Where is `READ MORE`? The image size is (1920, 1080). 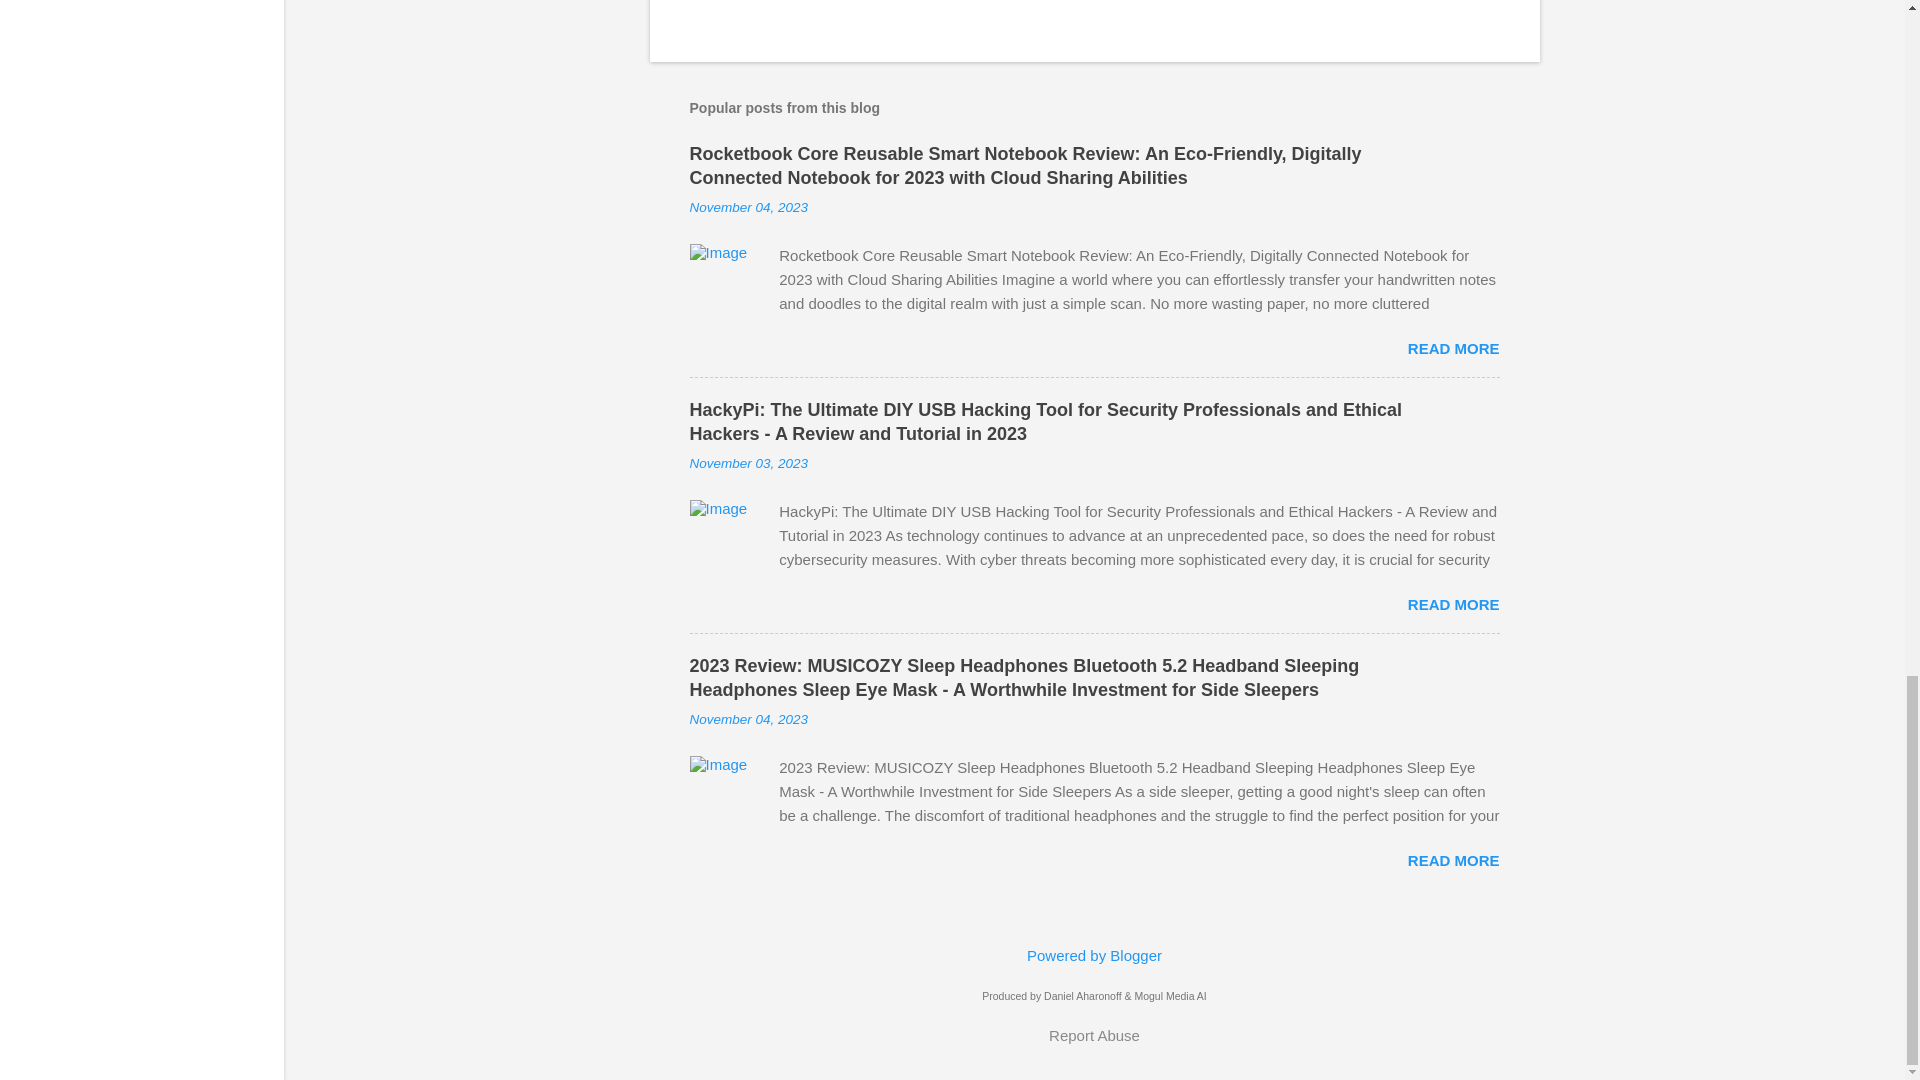 READ MORE is located at coordinates (1453, 348).